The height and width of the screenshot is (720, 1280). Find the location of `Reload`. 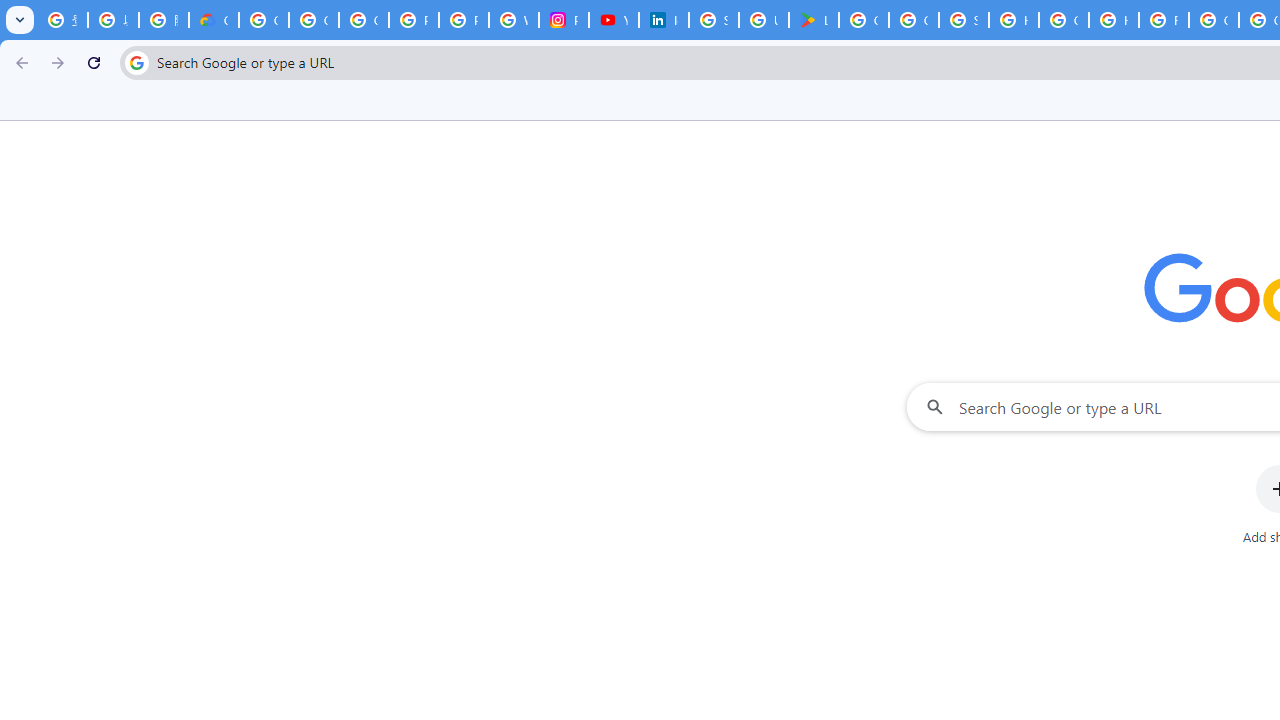

Reload is located at coordinates (94, 62).